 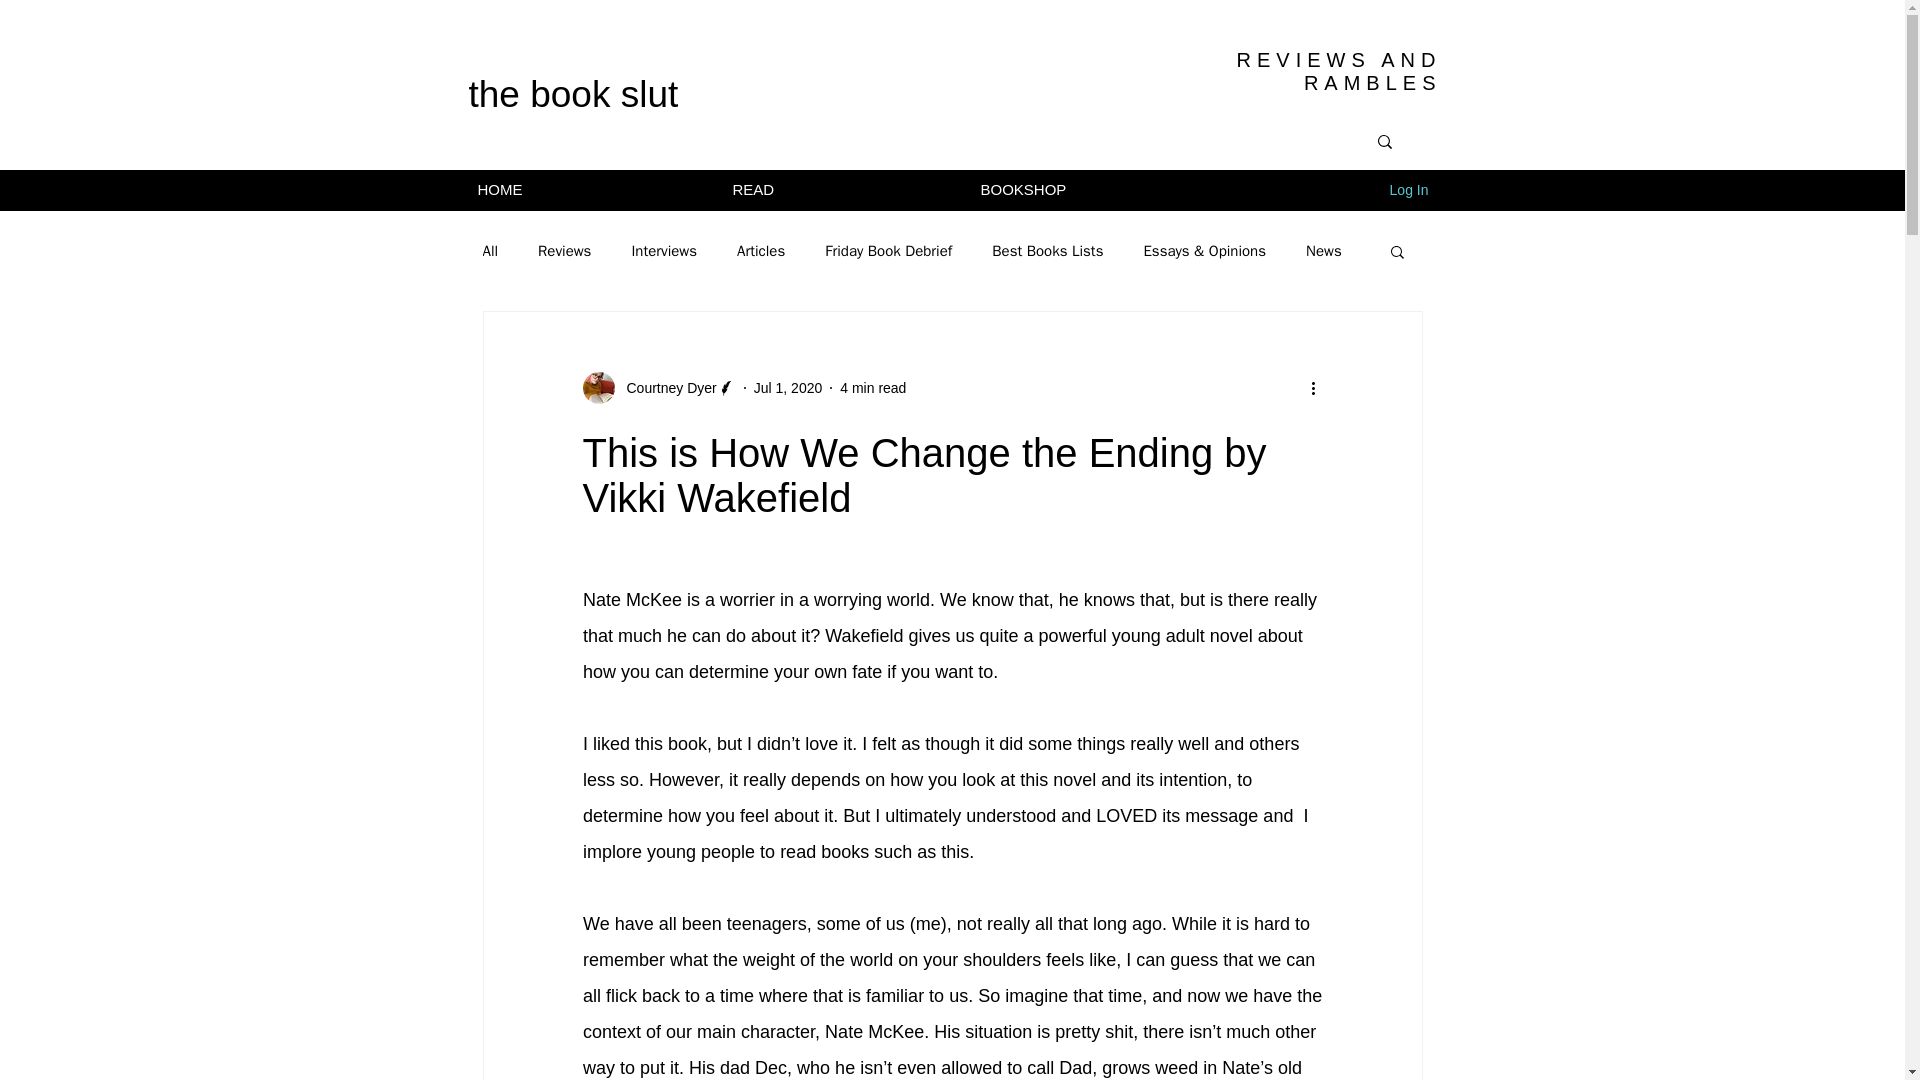 What do you see at coordinates (1410, 190) in the screenshot?
I see `Log In` at bounding box center [1410, 190].